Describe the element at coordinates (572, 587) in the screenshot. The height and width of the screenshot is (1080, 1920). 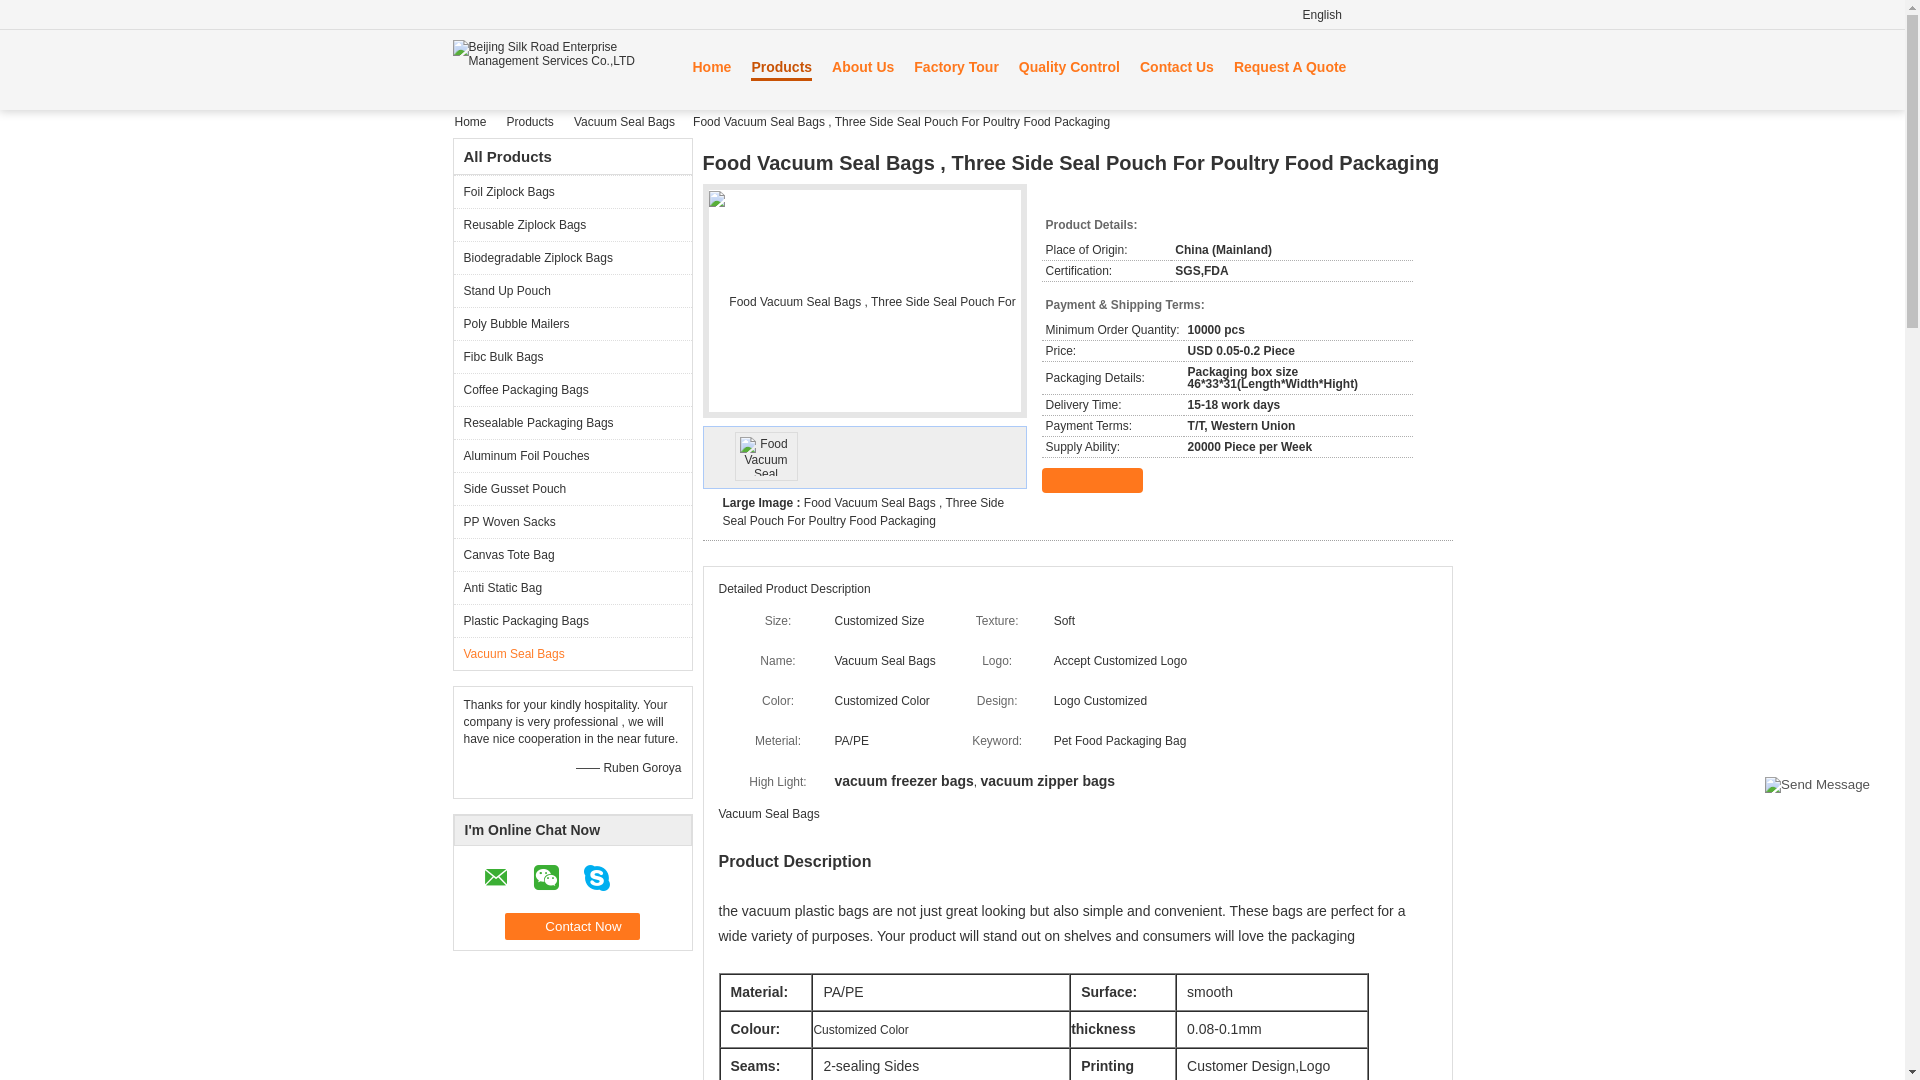
I see `Anti Static Bag` at that location.